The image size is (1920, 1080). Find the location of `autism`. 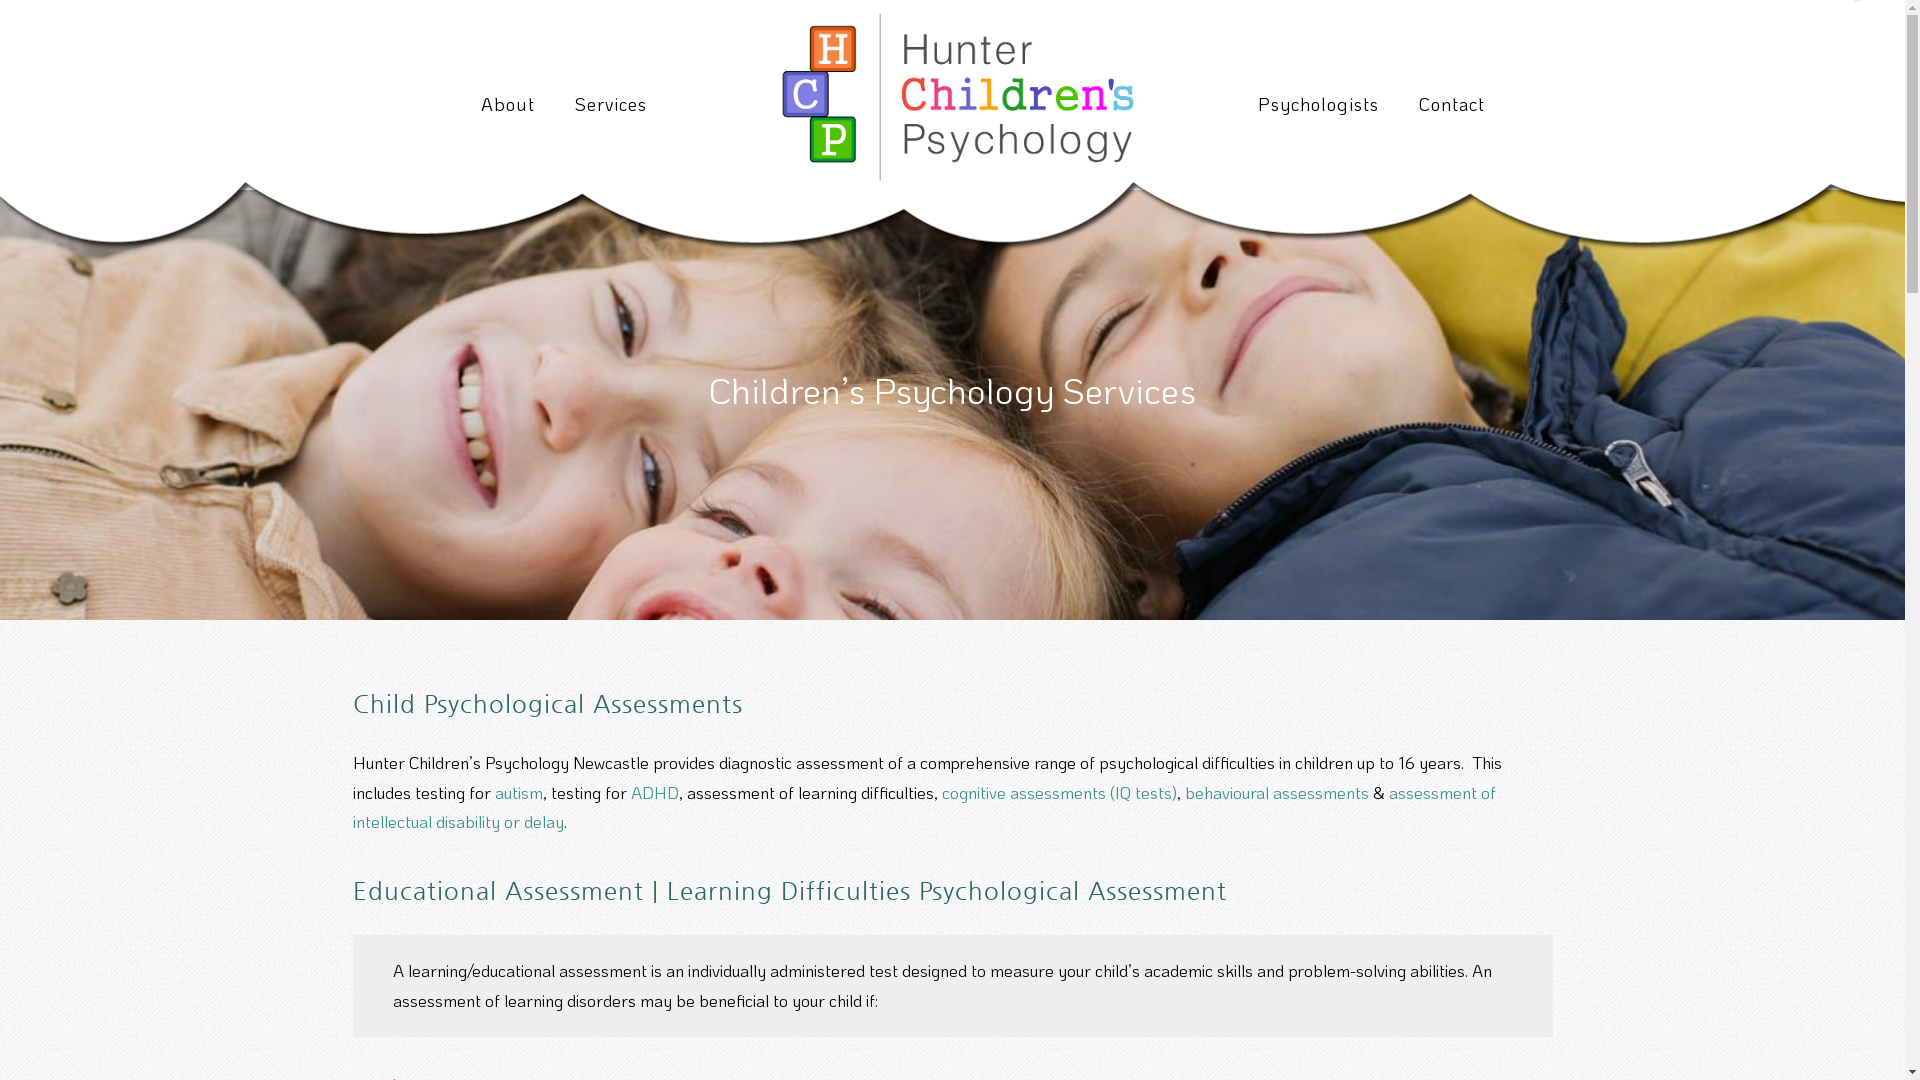

autism is located at coordinates (518, 791).